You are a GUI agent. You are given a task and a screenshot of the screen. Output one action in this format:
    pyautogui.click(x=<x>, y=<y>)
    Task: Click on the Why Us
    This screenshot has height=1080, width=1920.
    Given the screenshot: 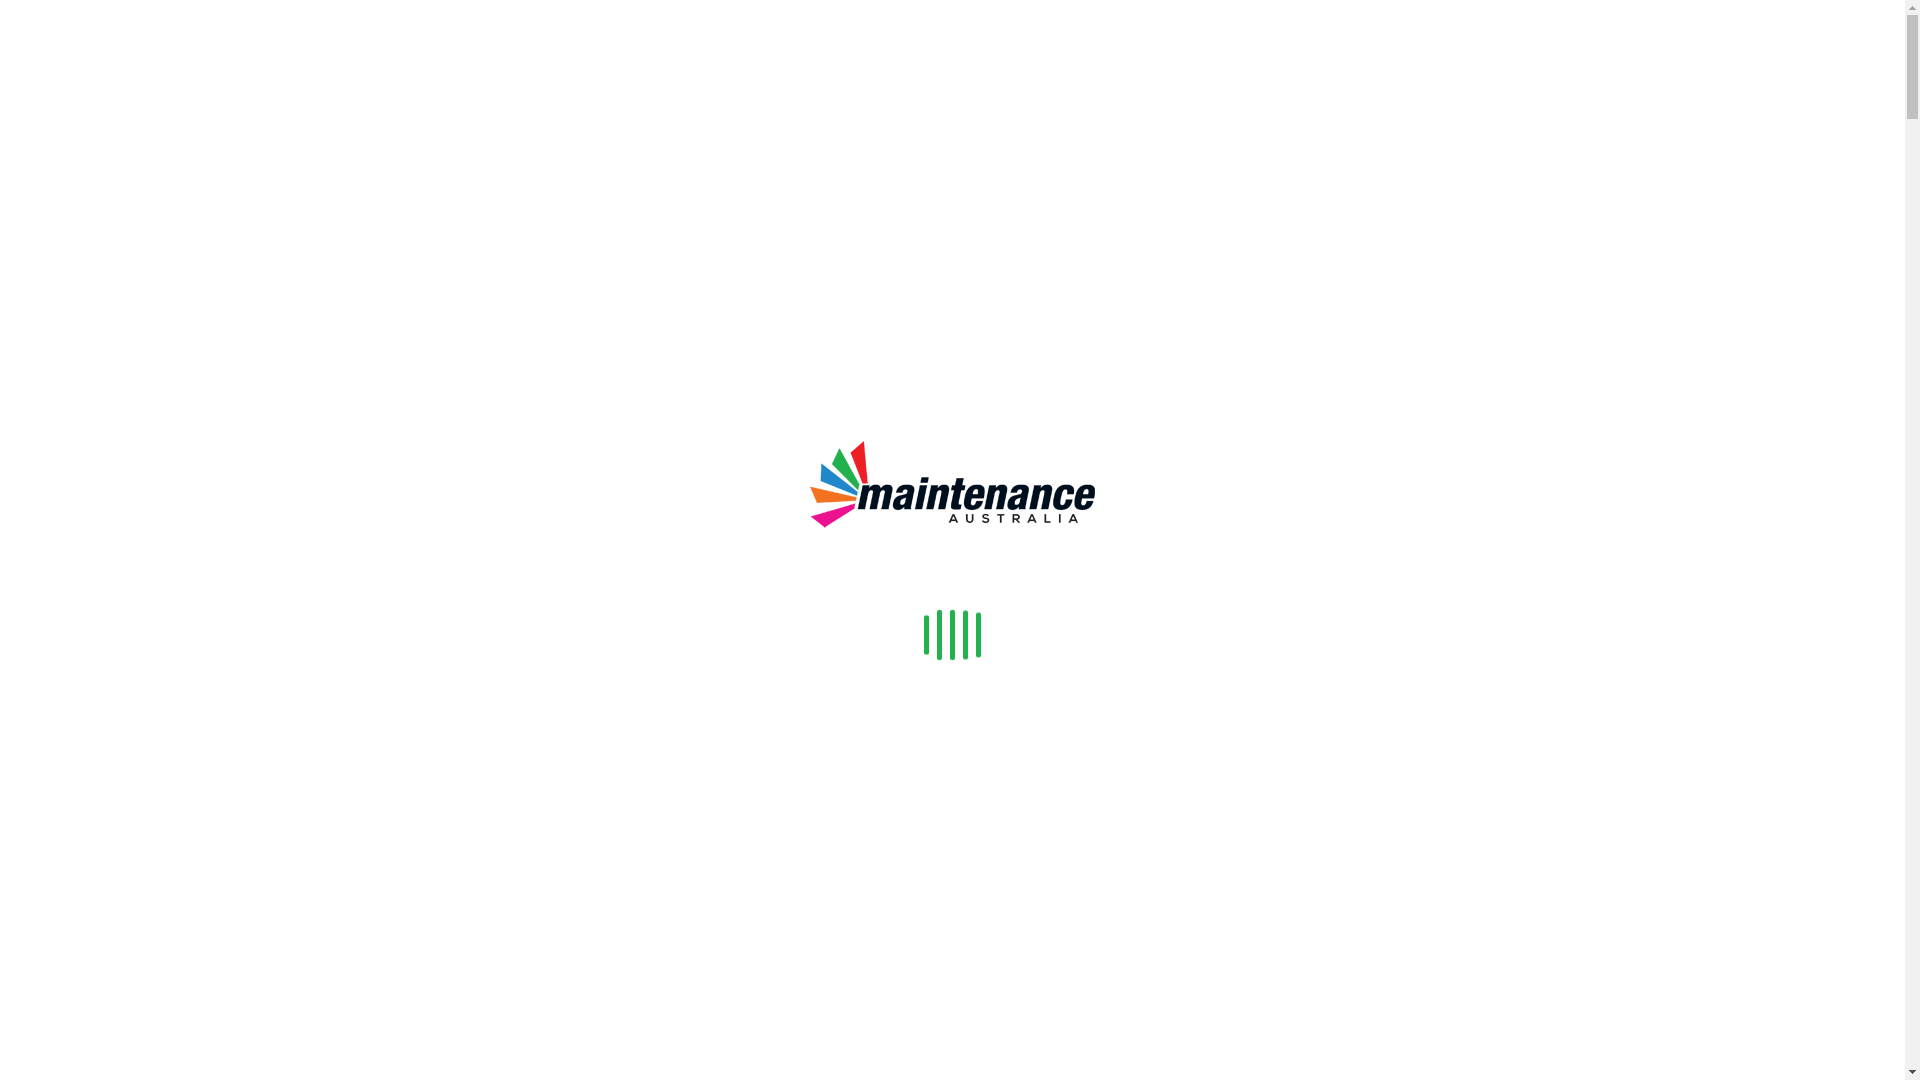 What is the action you would take?
    pyautogui.click(x=66, y=334)
    